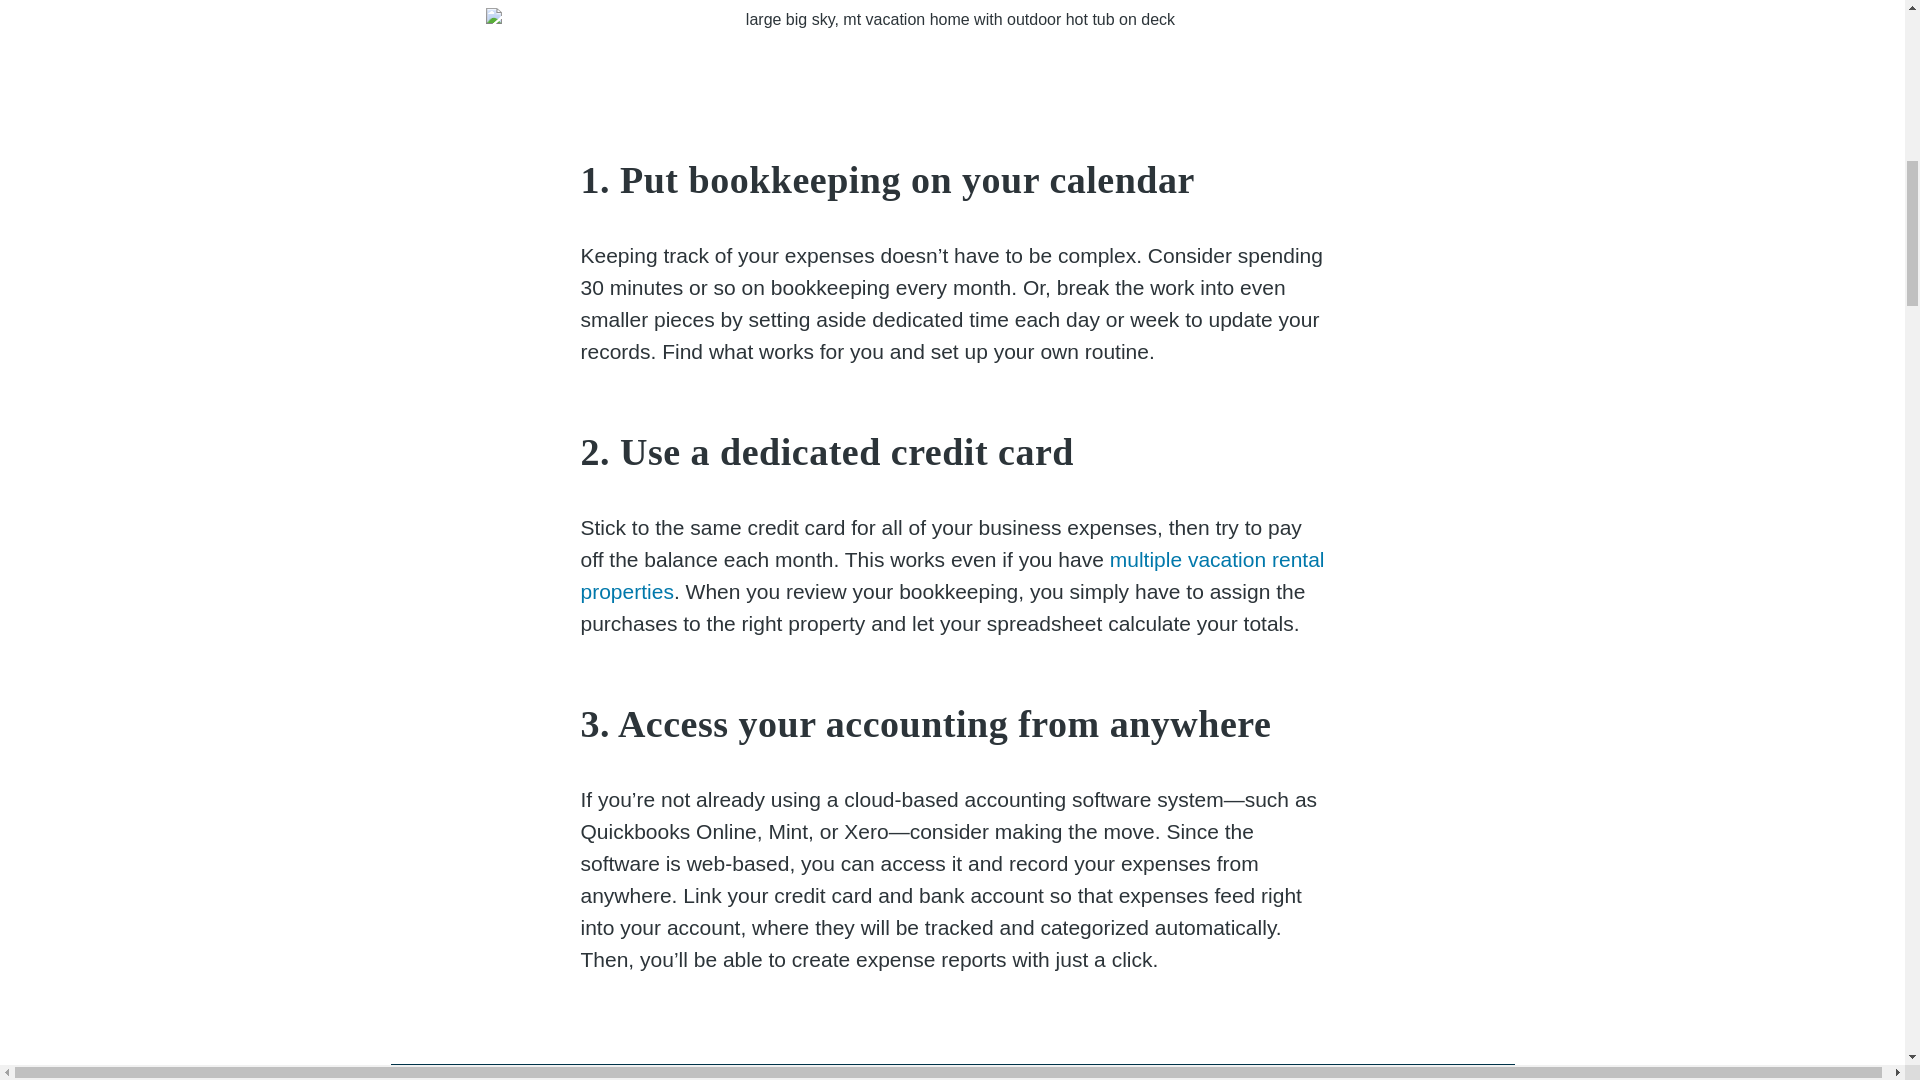 Image resolution: width=1920 pixels, height=1080 pixels. What do you see at coordinates (952, 574) in the screenshot?
I see `multiple vacation rental properties` at bounding box center [952, 574].